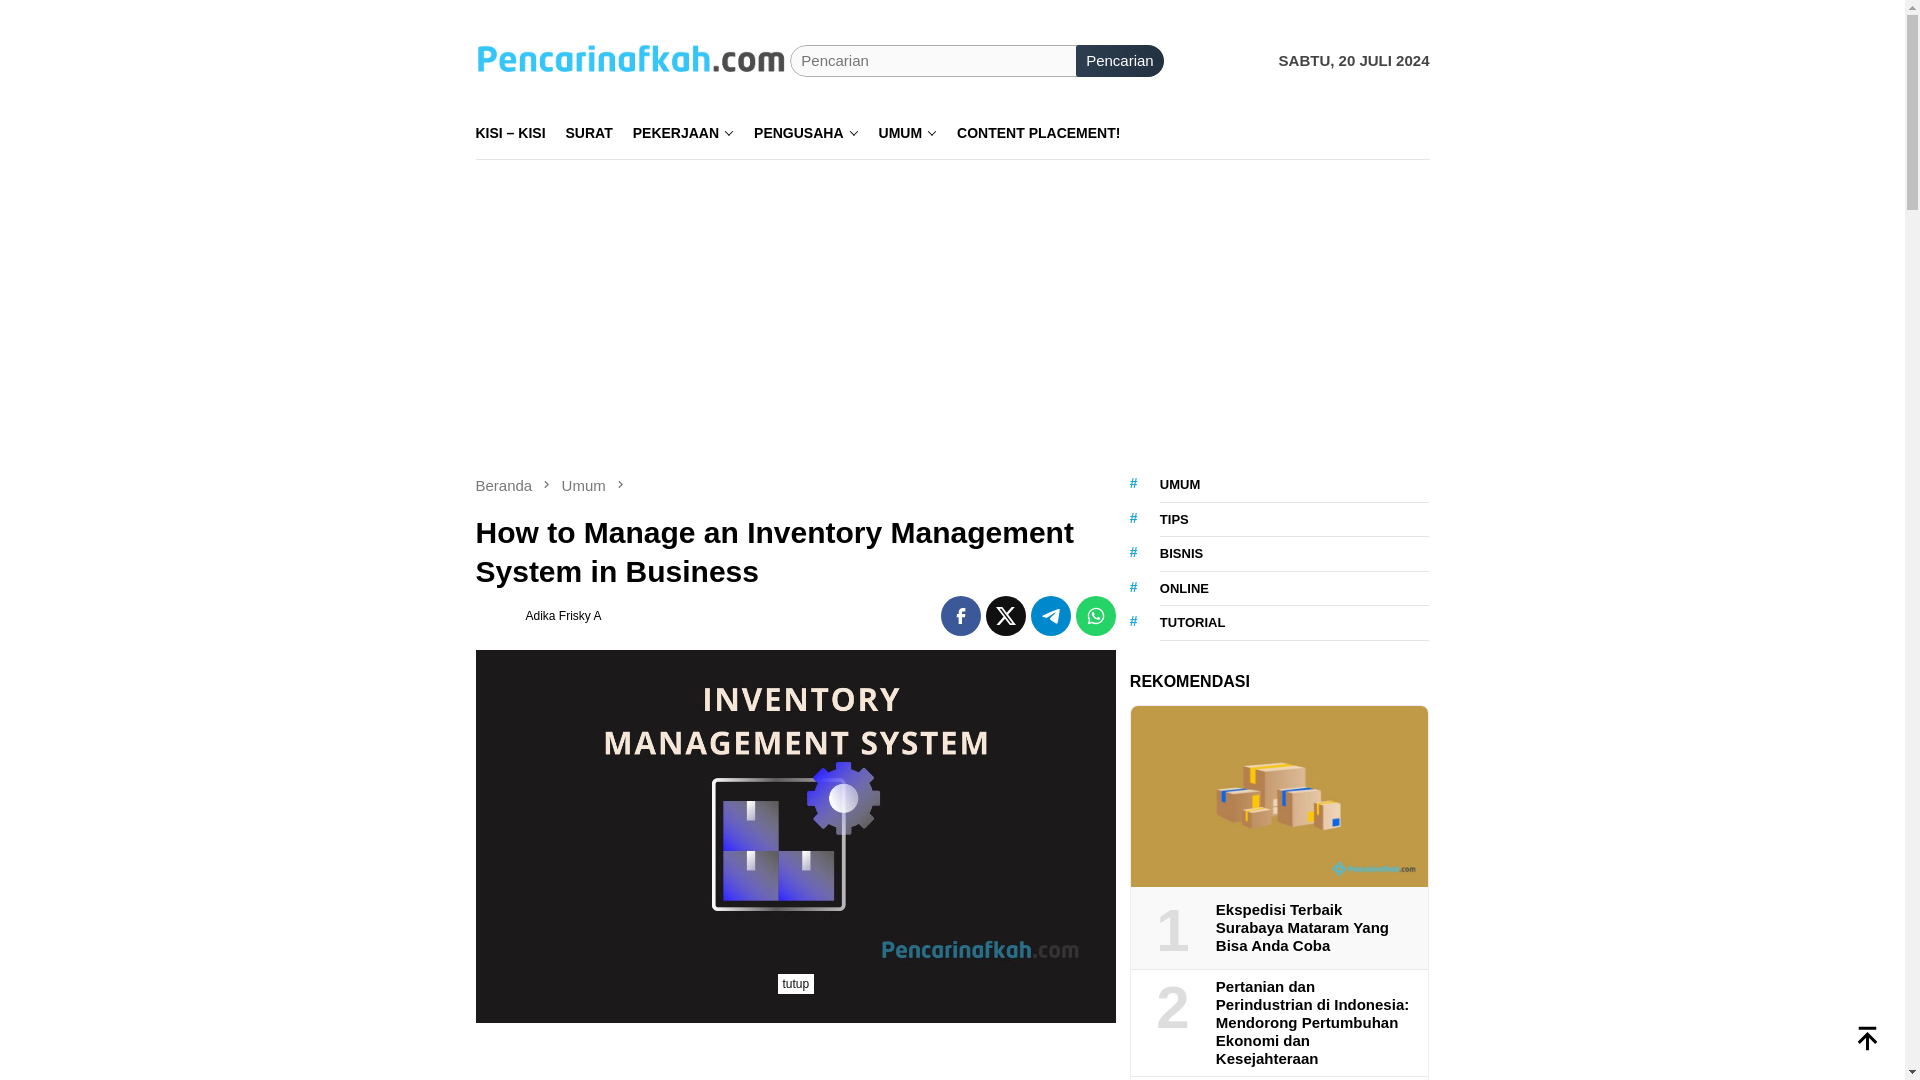  I want to click on Telegram Share, so click(1051, 616).